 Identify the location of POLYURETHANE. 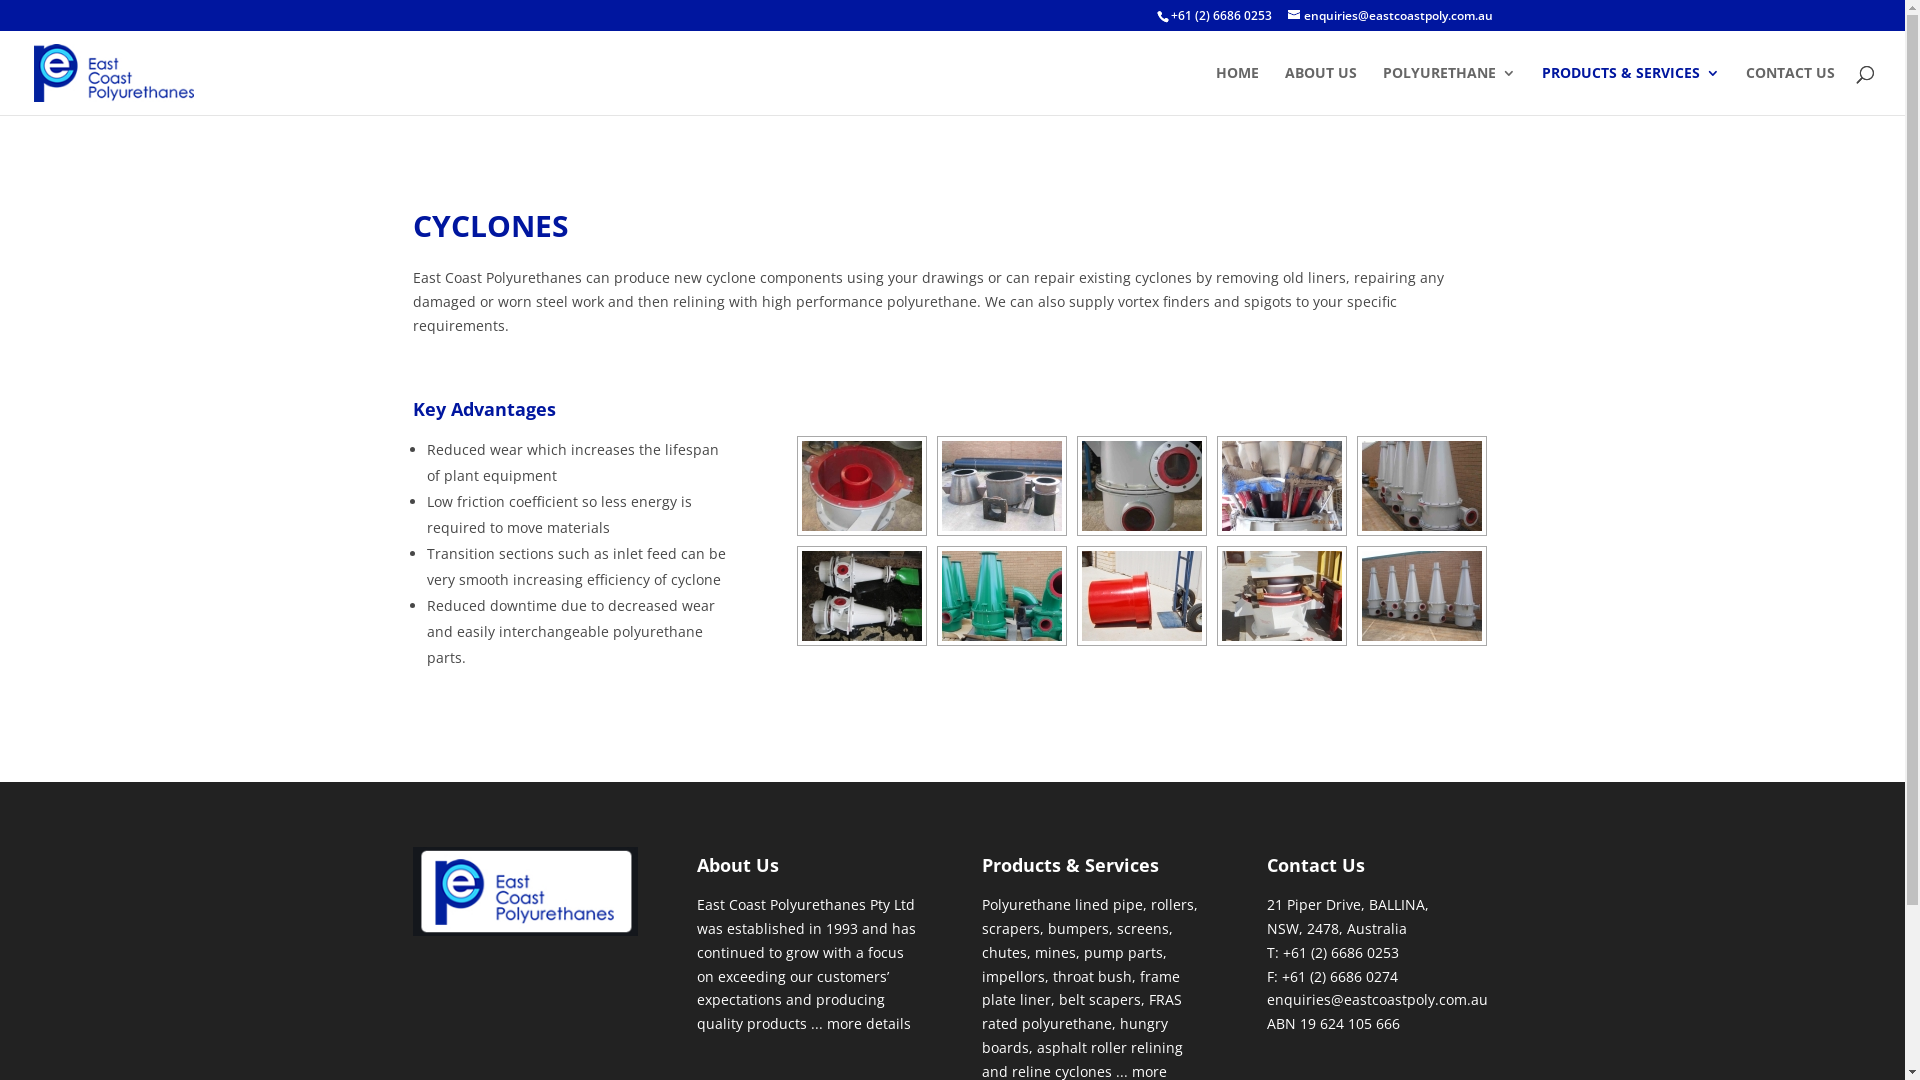
(1450, 90).